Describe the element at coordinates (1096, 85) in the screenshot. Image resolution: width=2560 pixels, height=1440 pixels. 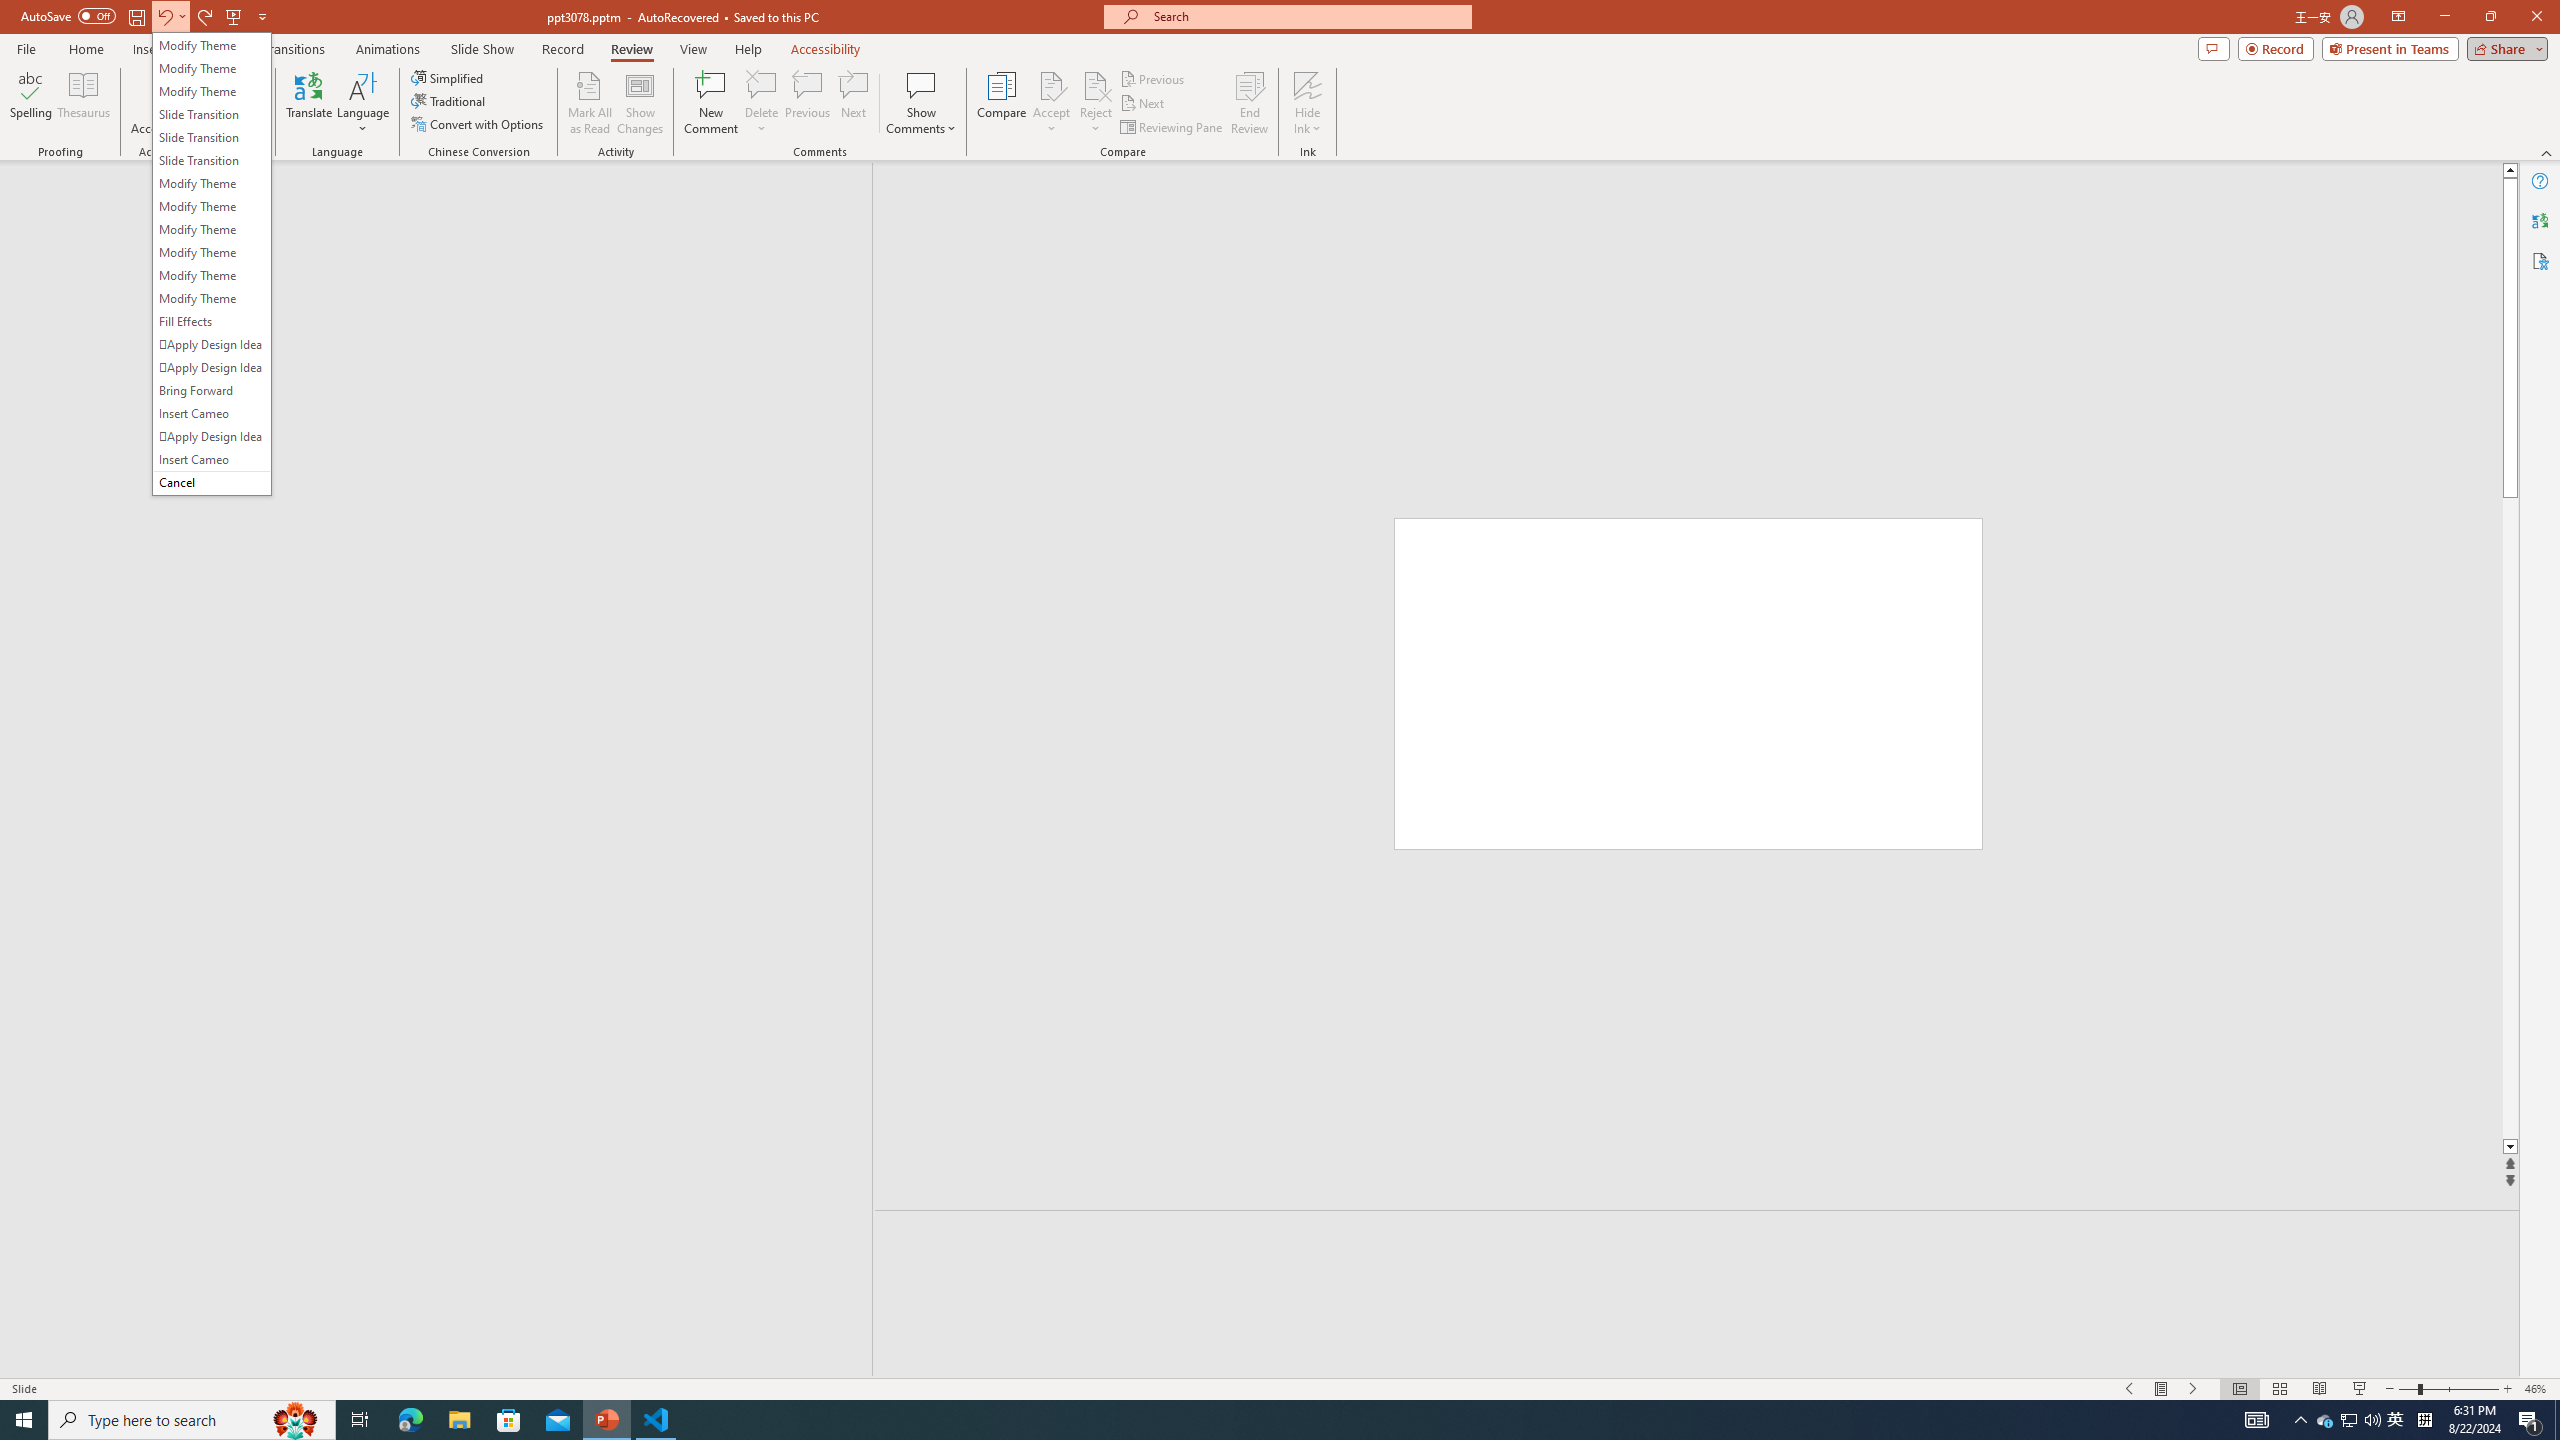
I see `Reject Change` at that location.